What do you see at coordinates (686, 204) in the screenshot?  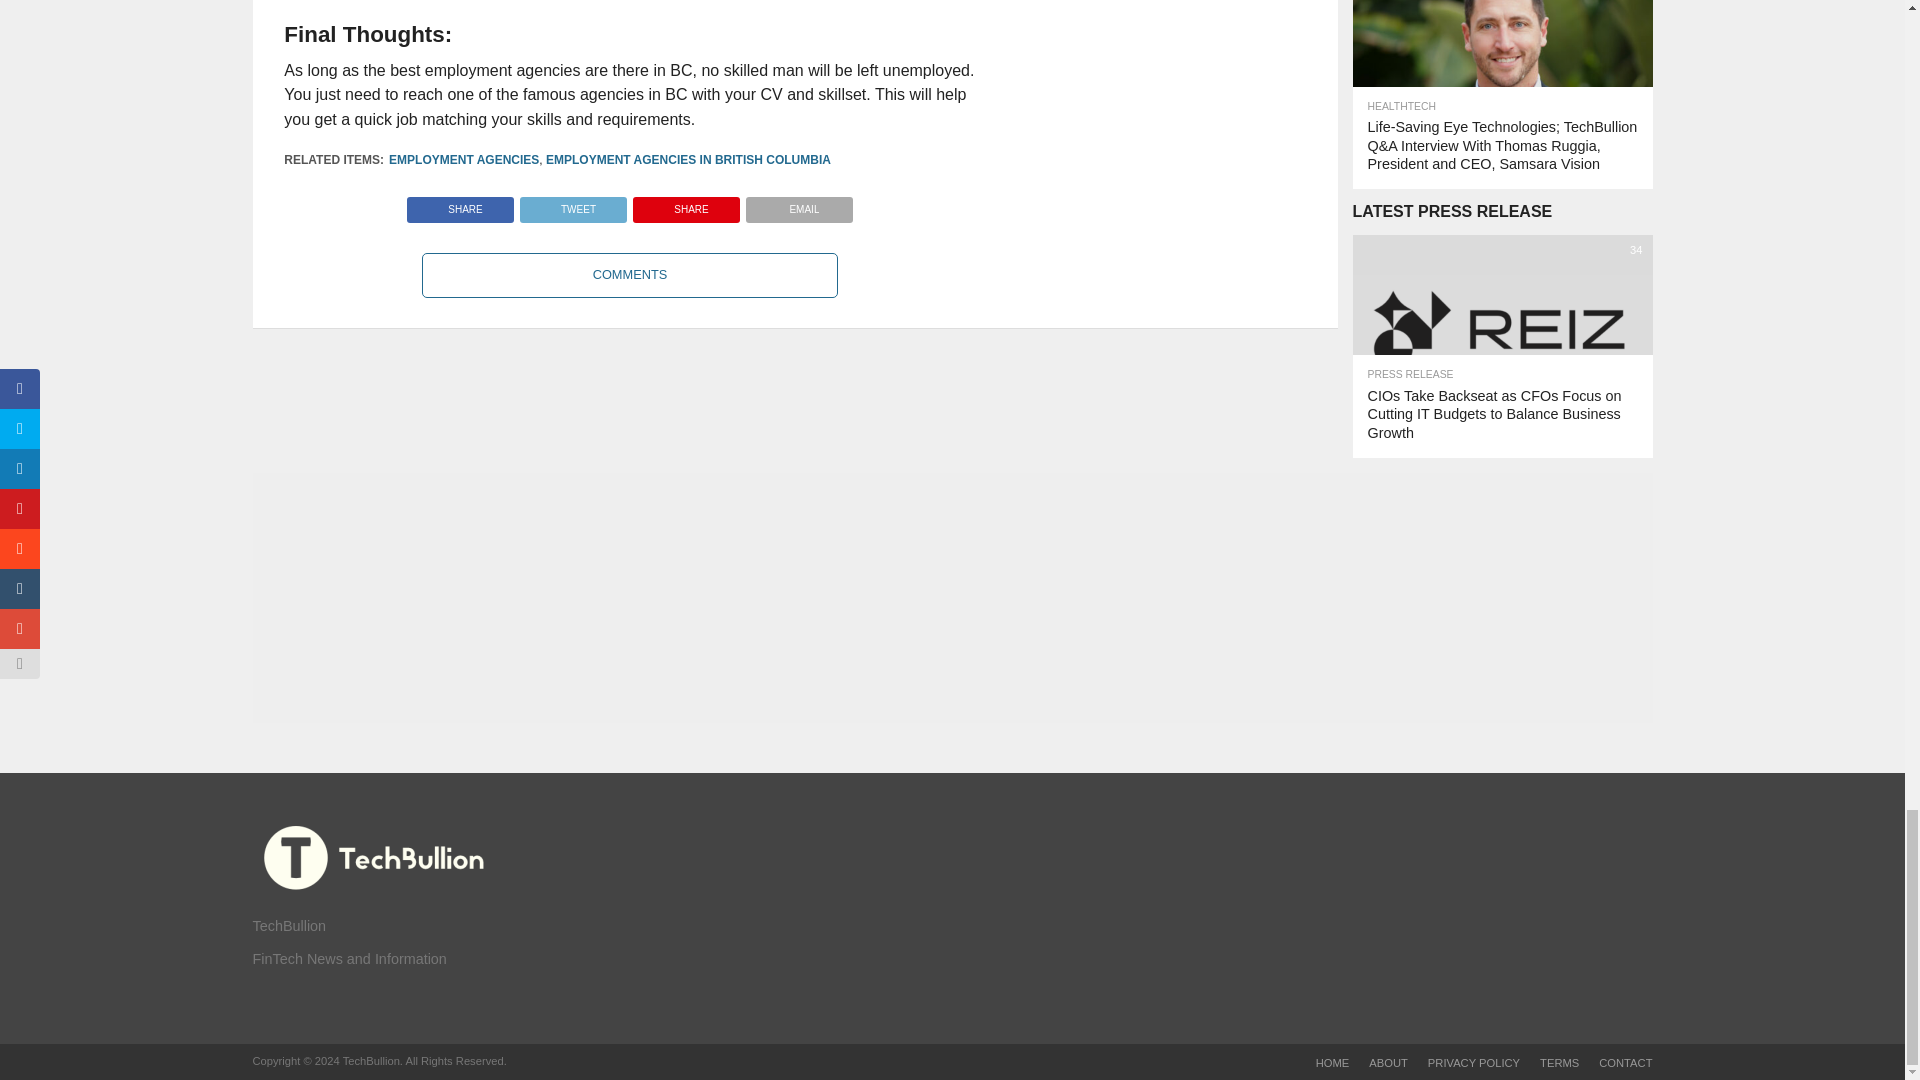 I see `Pin This Post` at bounding box center [686, 204].